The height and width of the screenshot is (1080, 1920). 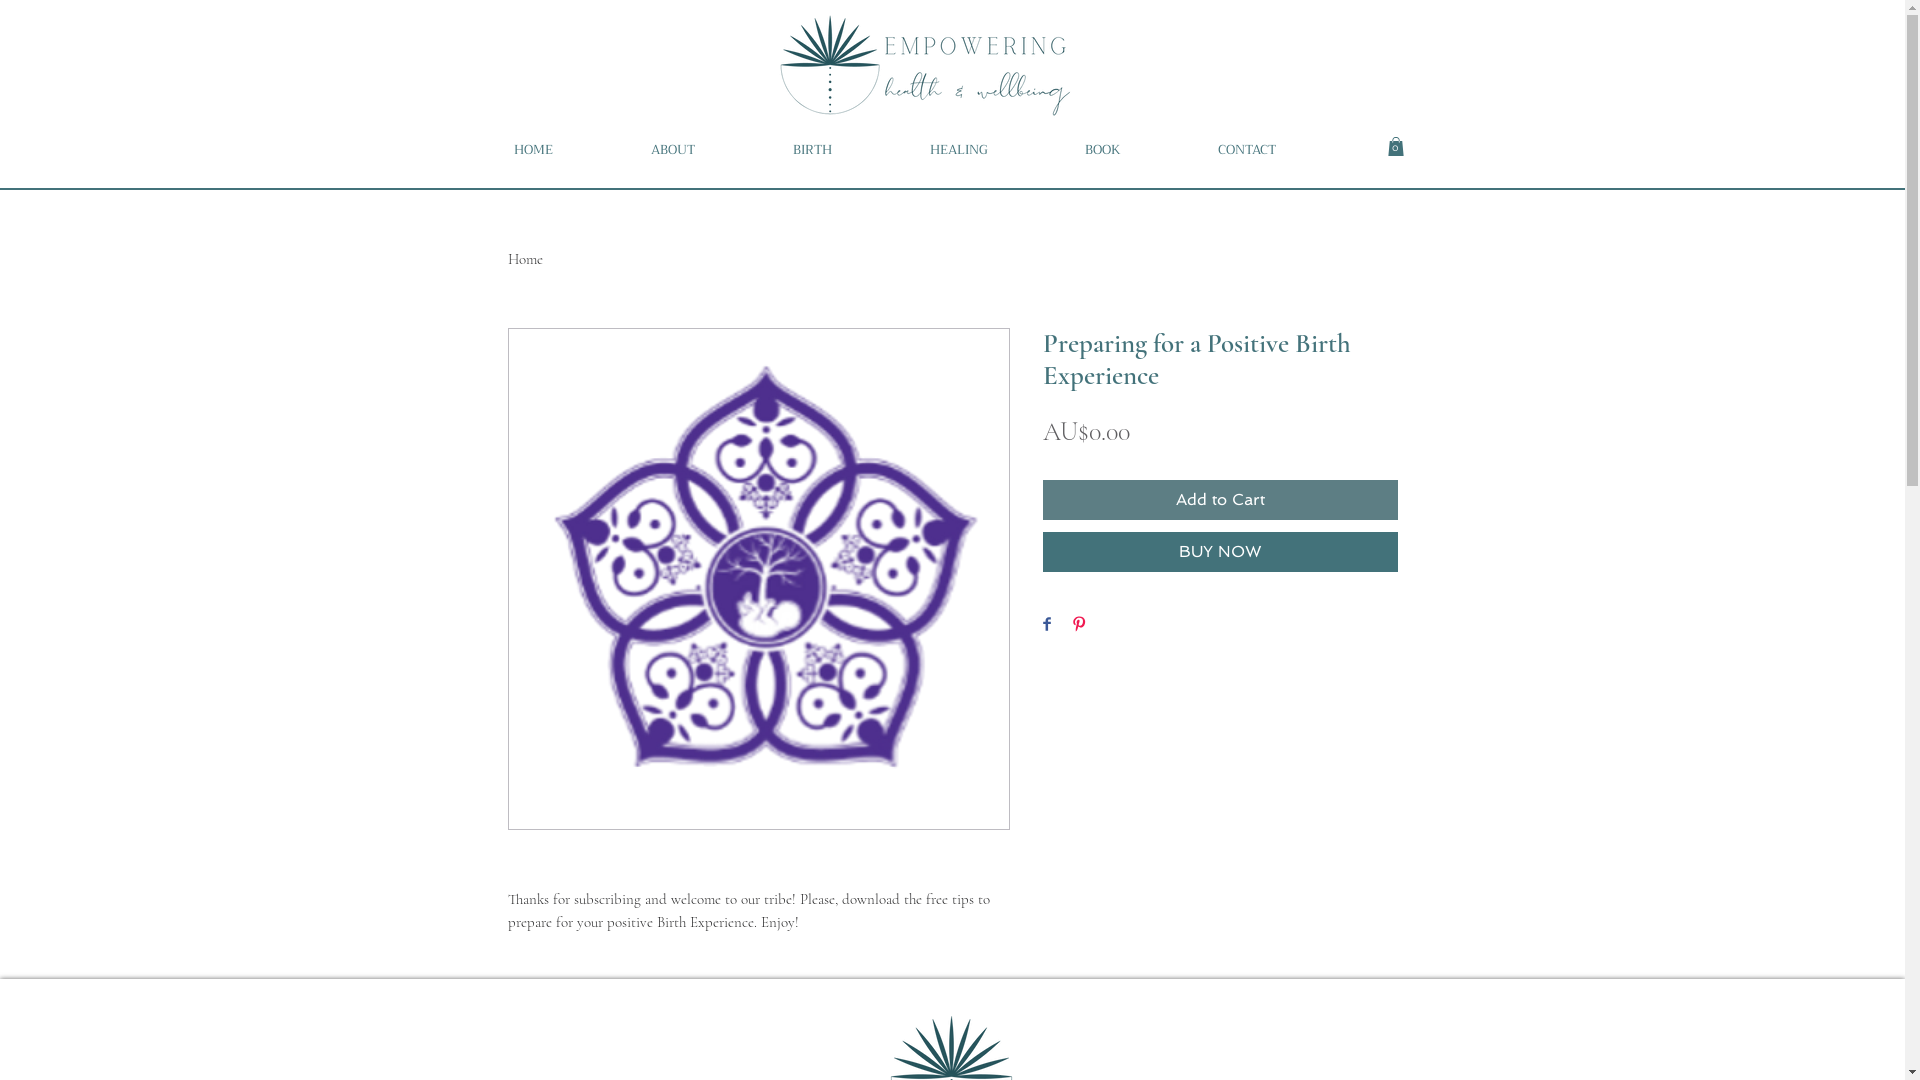 What do you see at coordinates (1220, 552) in the screenshot?
I see `BUY NOW` at bounding box center [1220, 552].